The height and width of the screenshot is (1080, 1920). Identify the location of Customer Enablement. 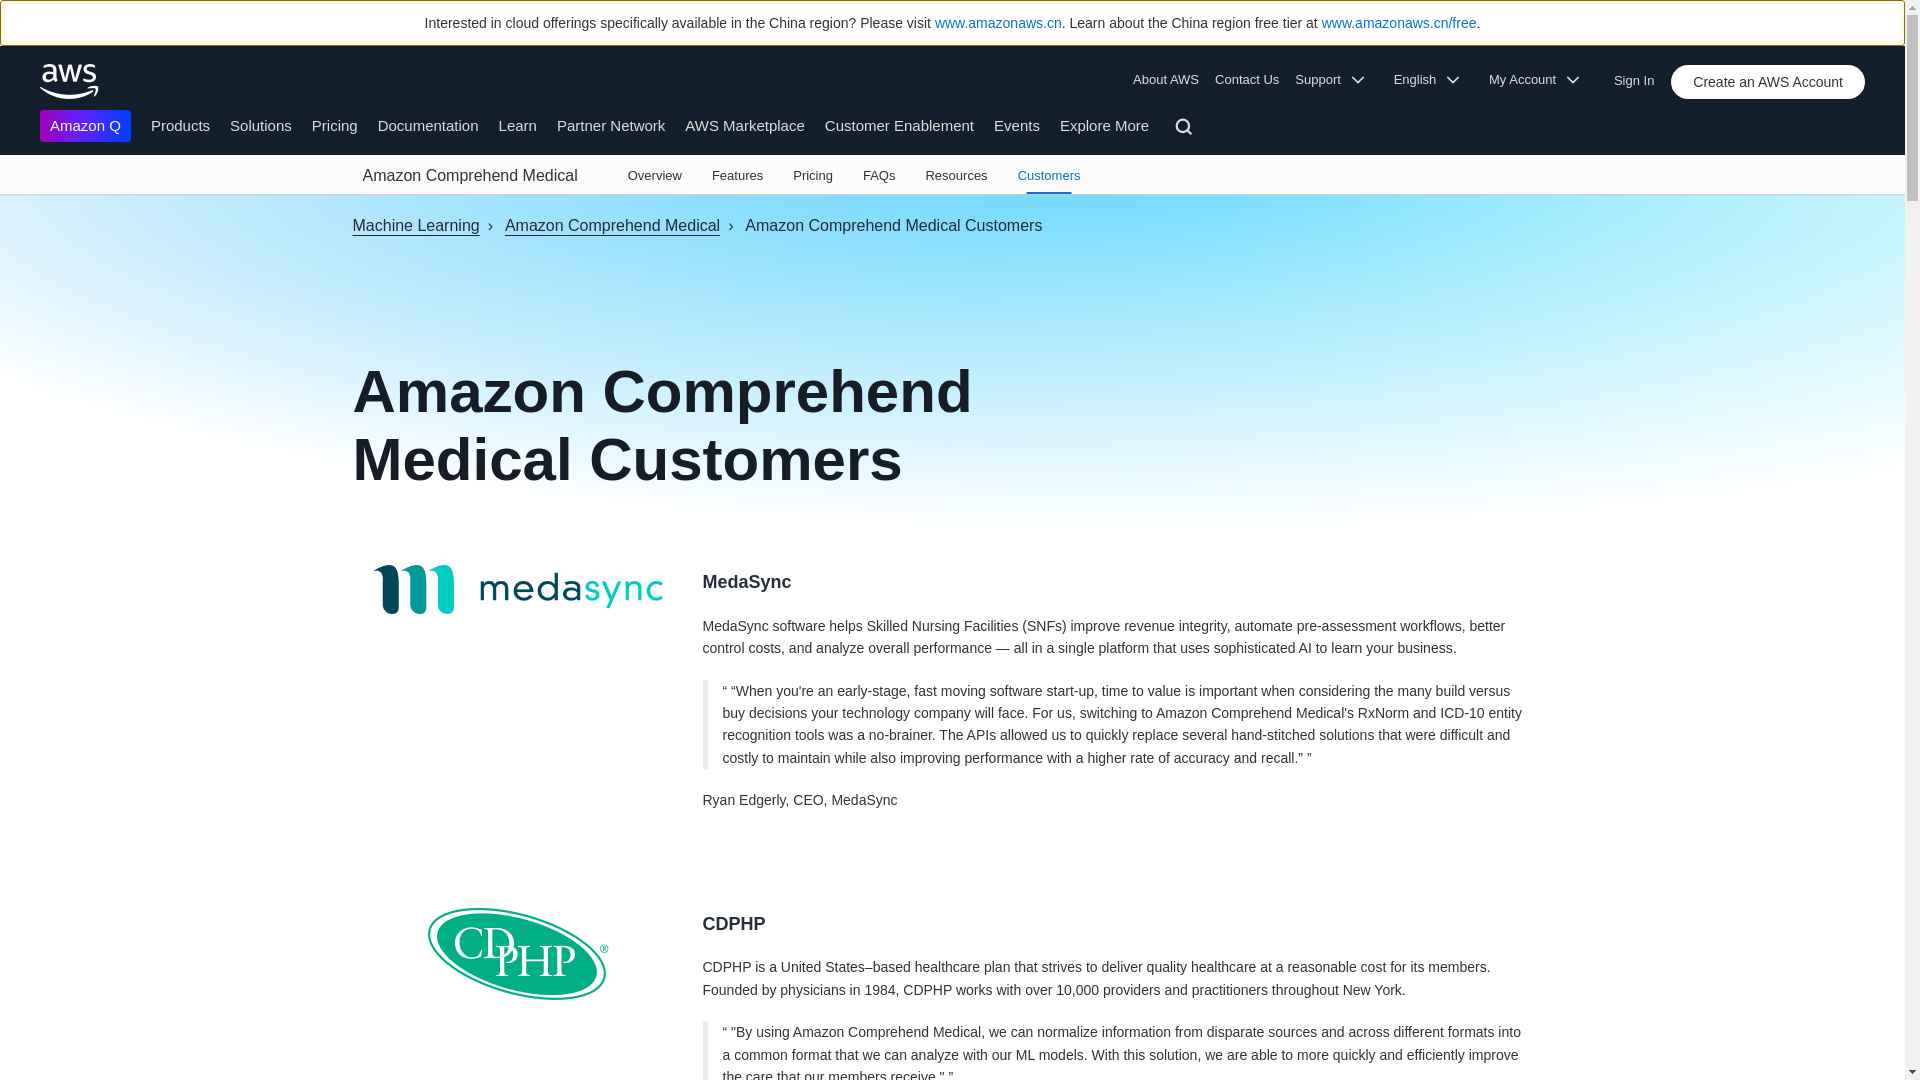
(899, 124).